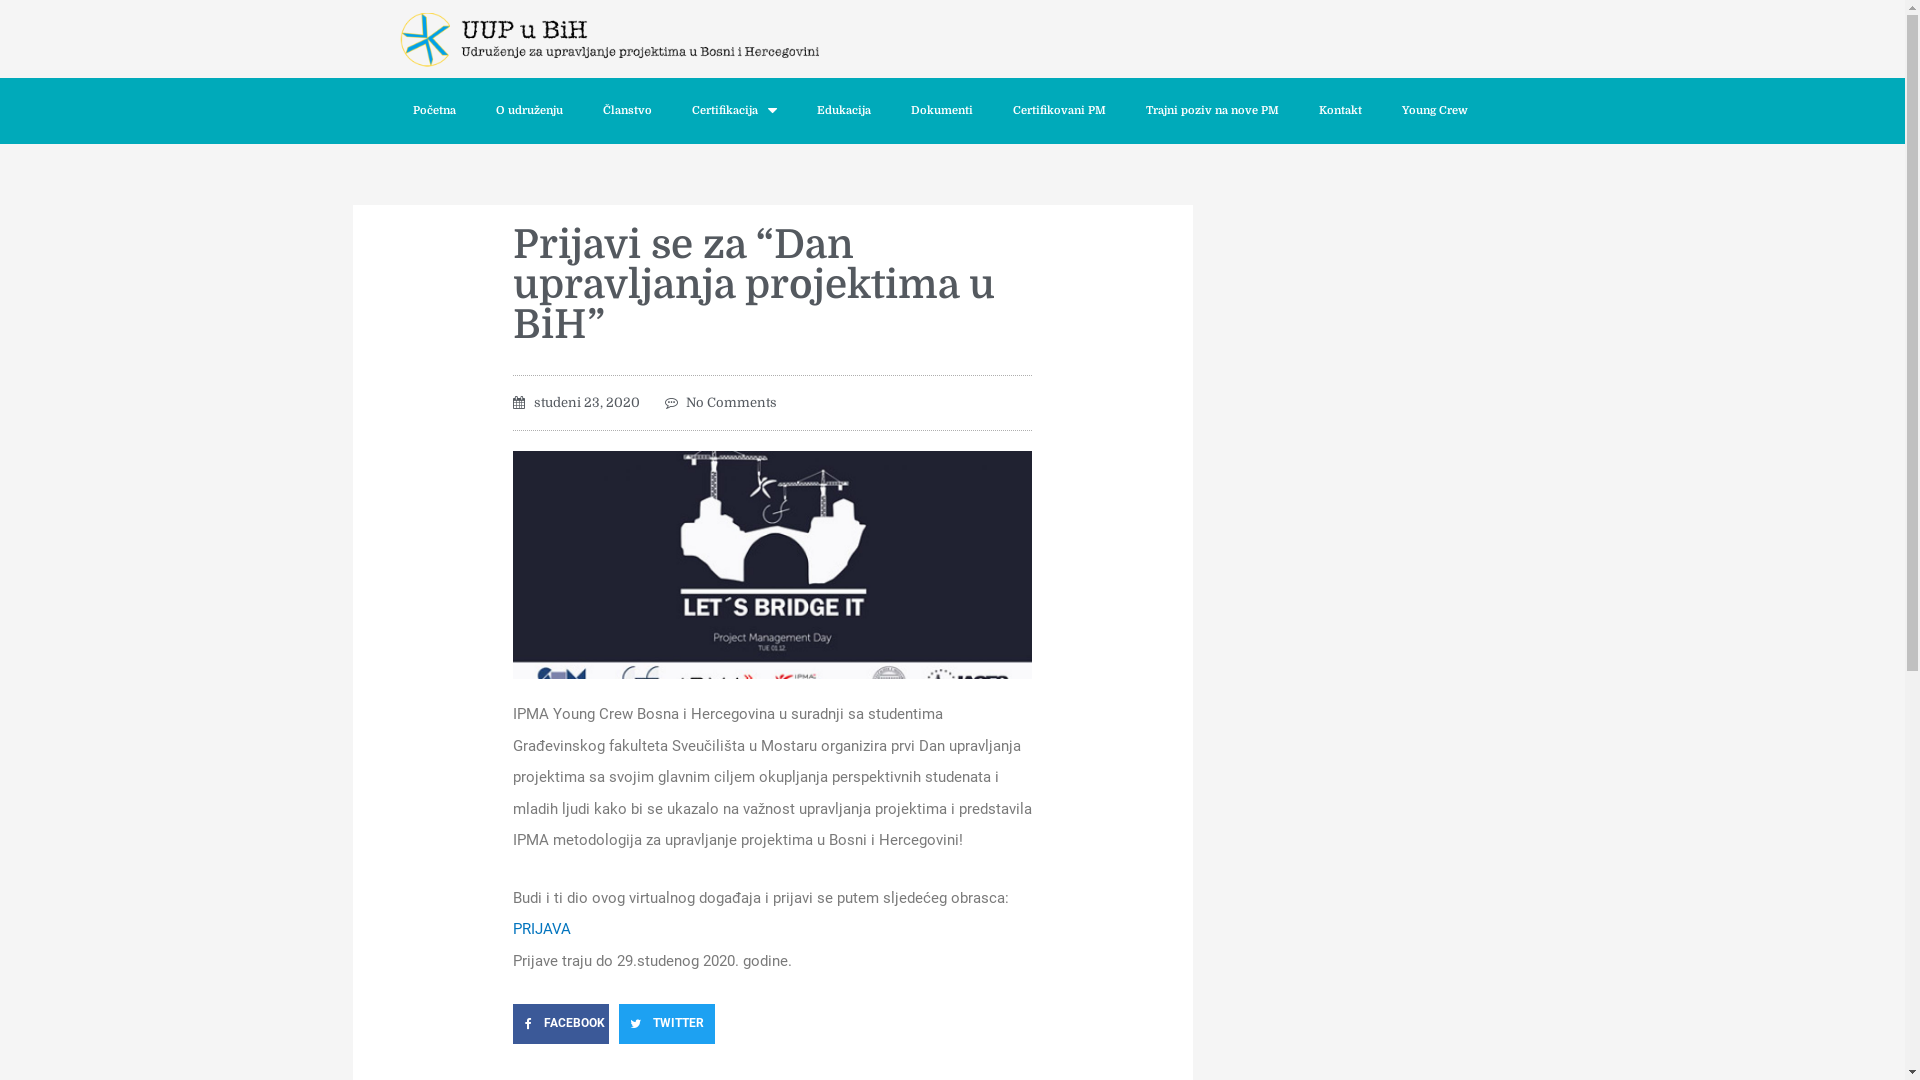 Image resolution: width=1920 pixels, height=1080 pixels. Describe the element at coordinates (1212, 111) in the screenshot. I see `Trajni poziv na nove PM` at that location.